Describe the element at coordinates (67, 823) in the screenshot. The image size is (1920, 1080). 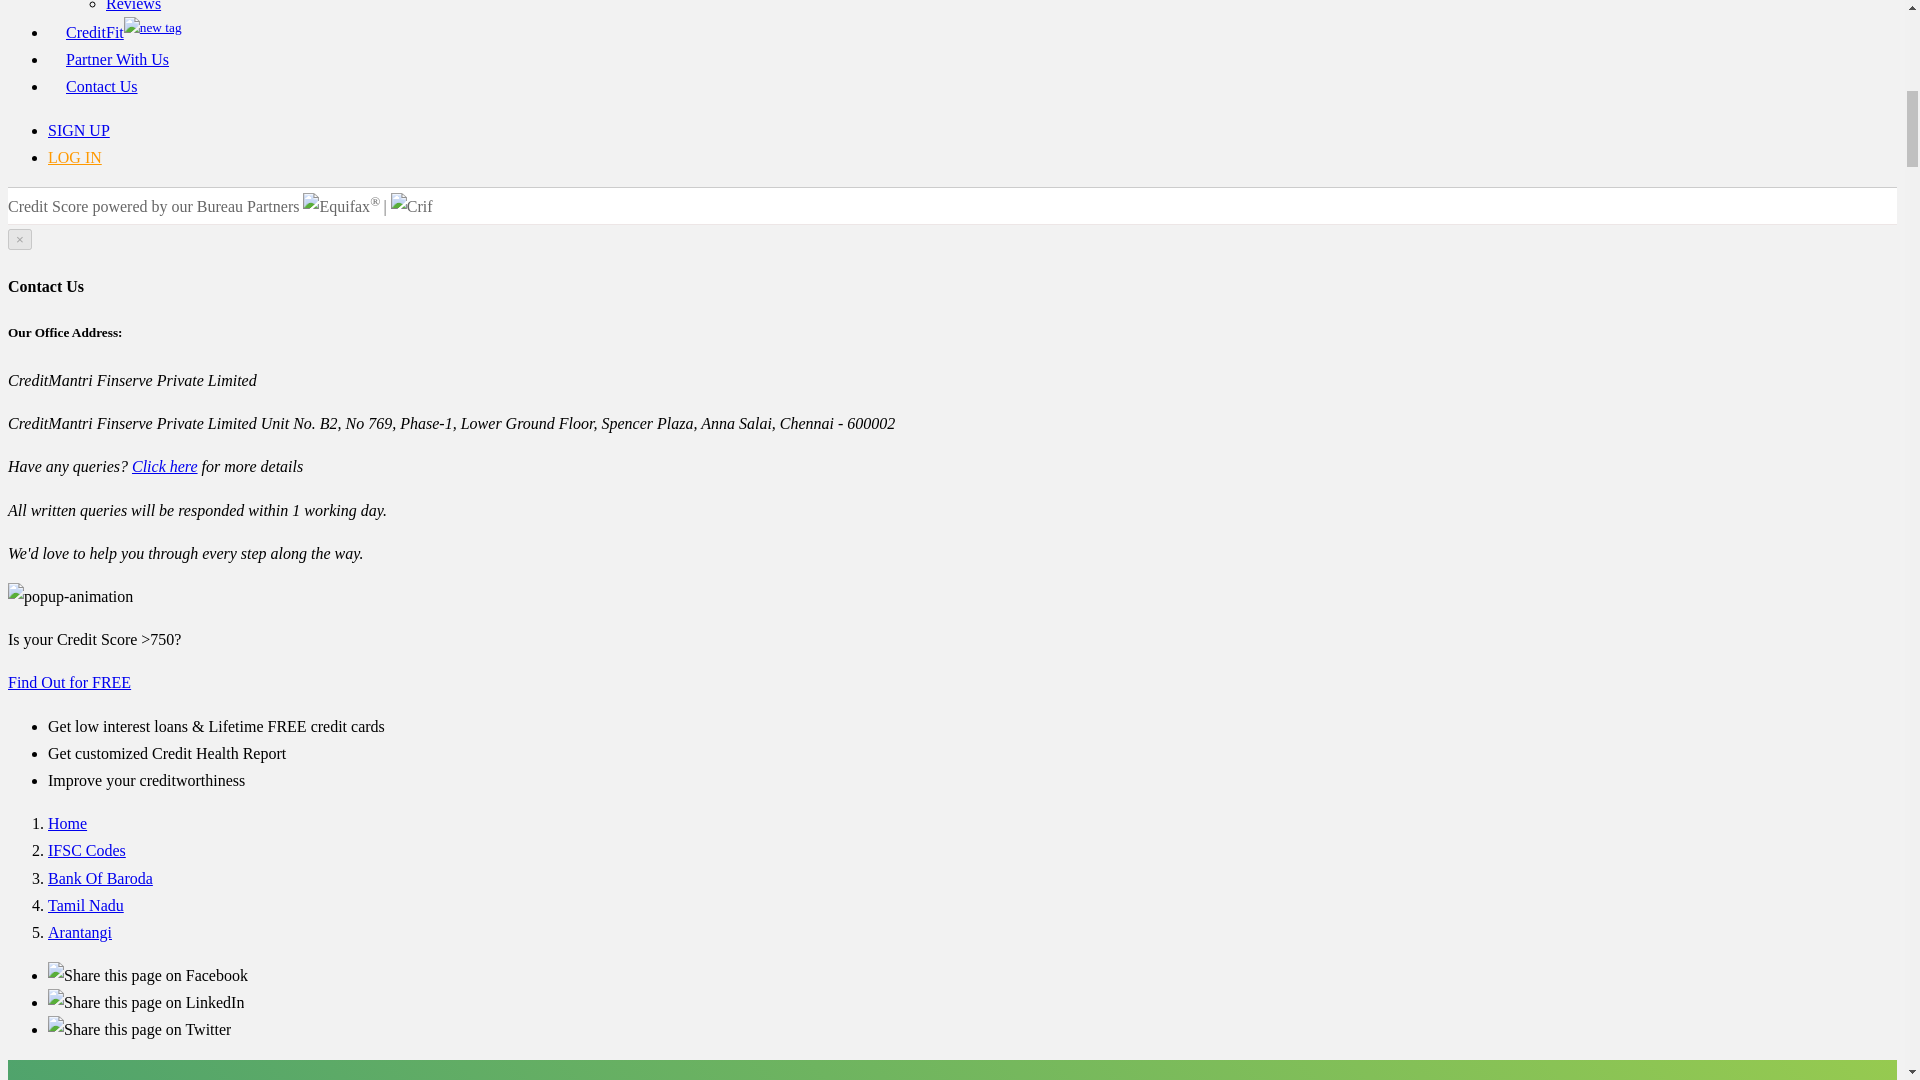
I see `Home` at that location.